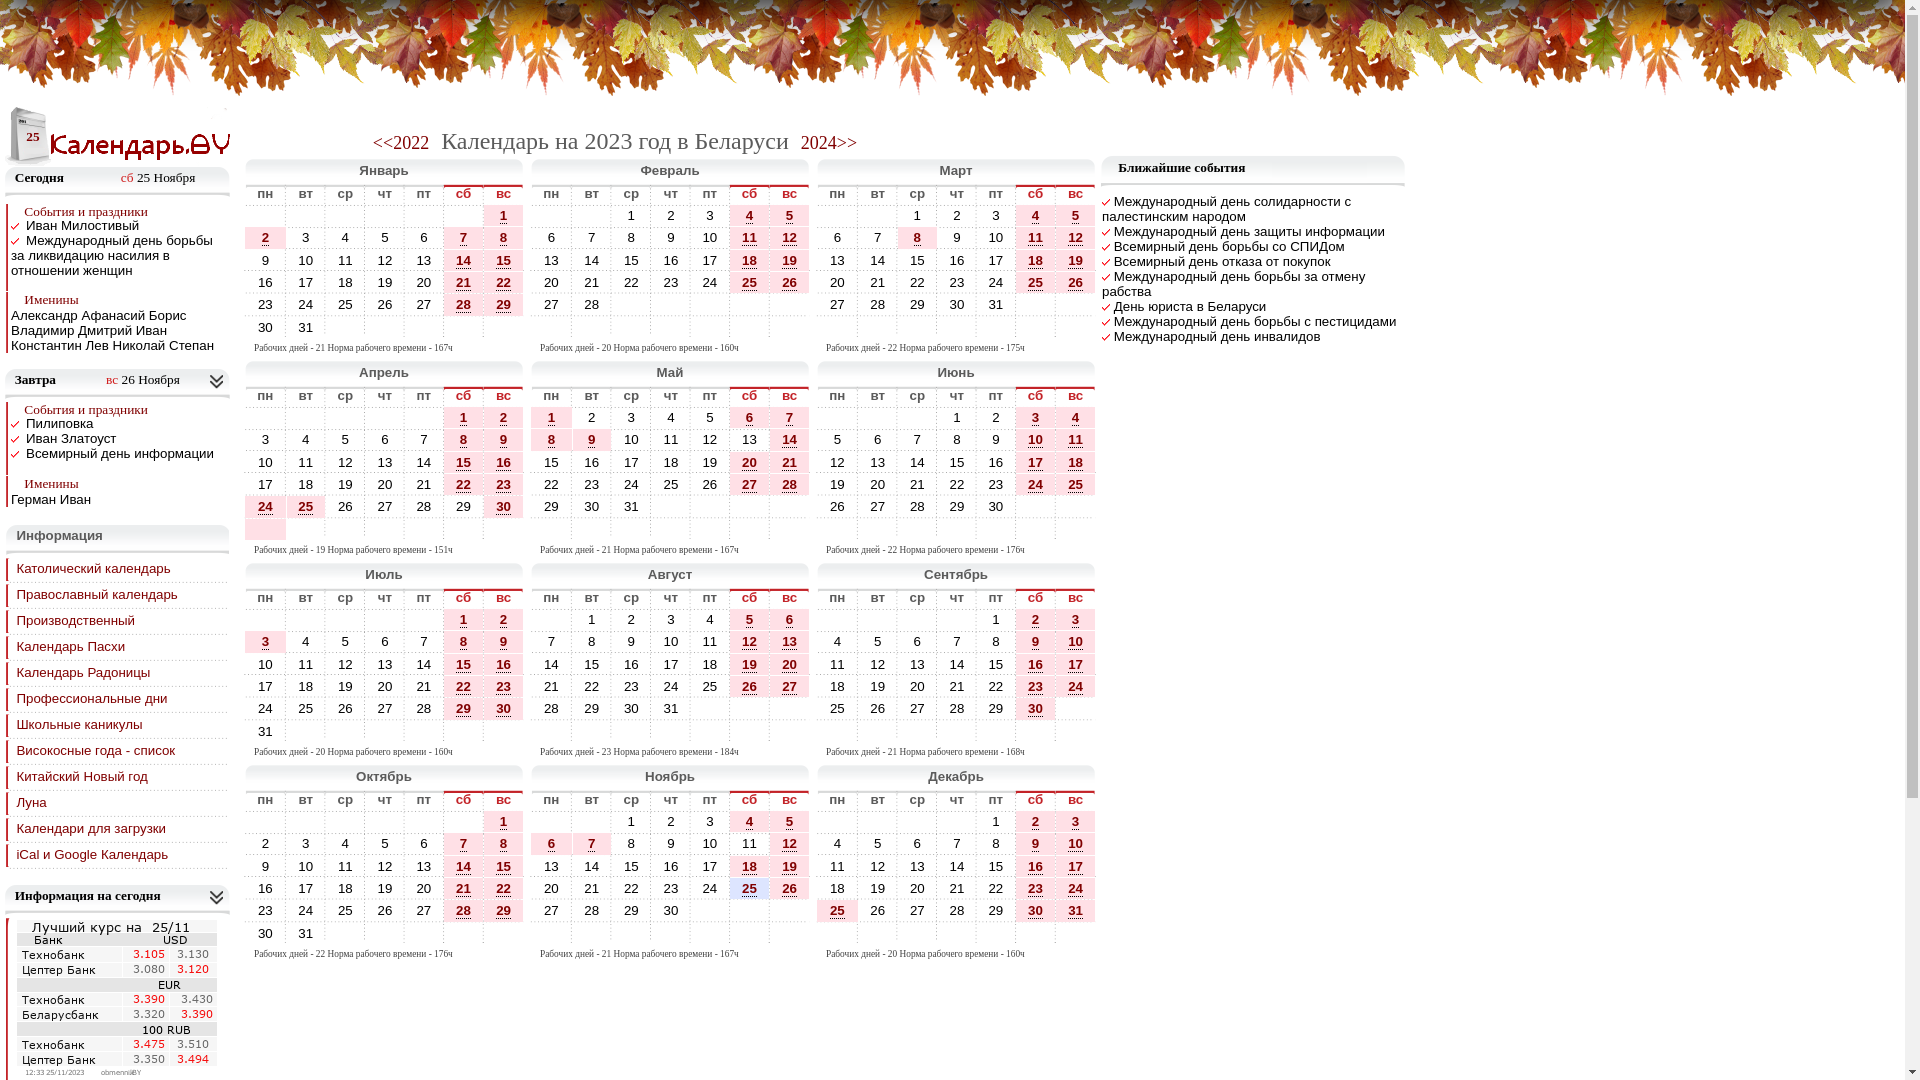  What do you see at coordinates (306, 844) in the screenshot?
I see `3` at bounding box center [306, 844].